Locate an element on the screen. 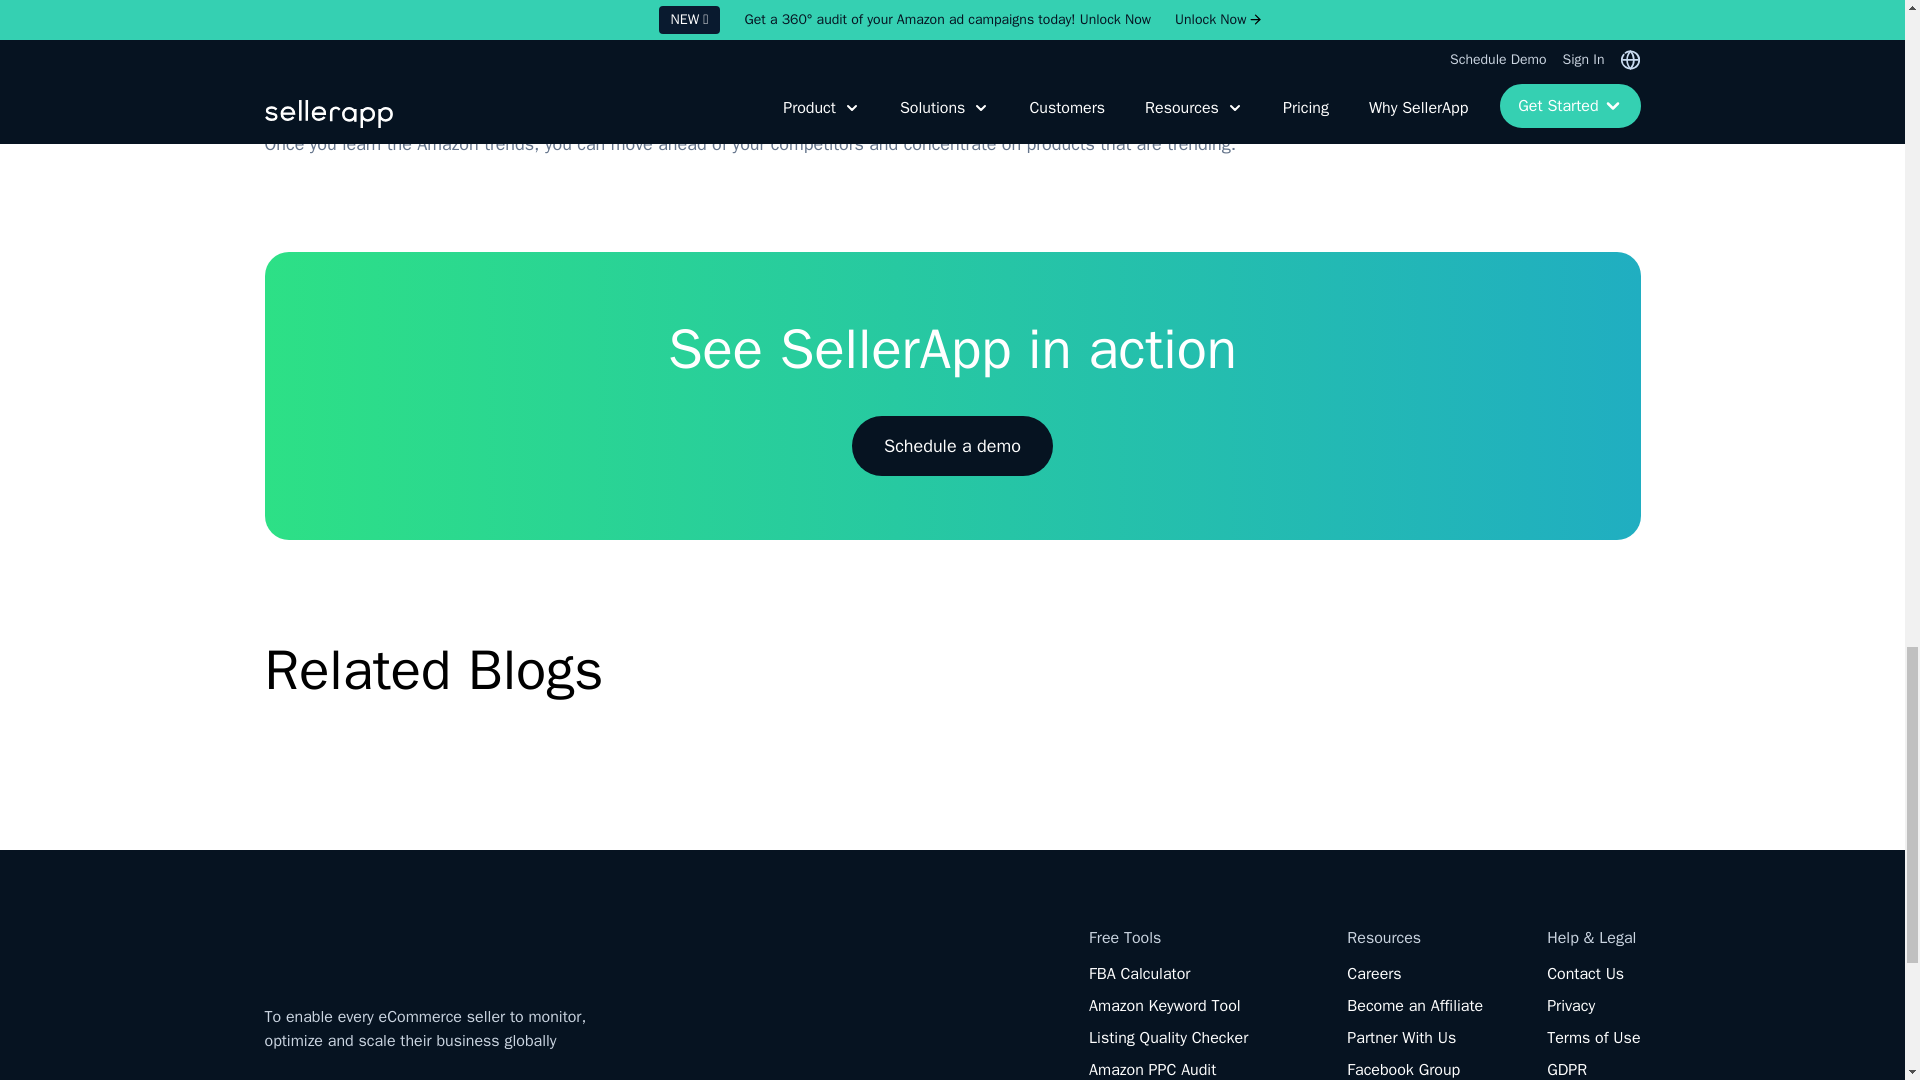  Product research is located at coordinates (471, 80).